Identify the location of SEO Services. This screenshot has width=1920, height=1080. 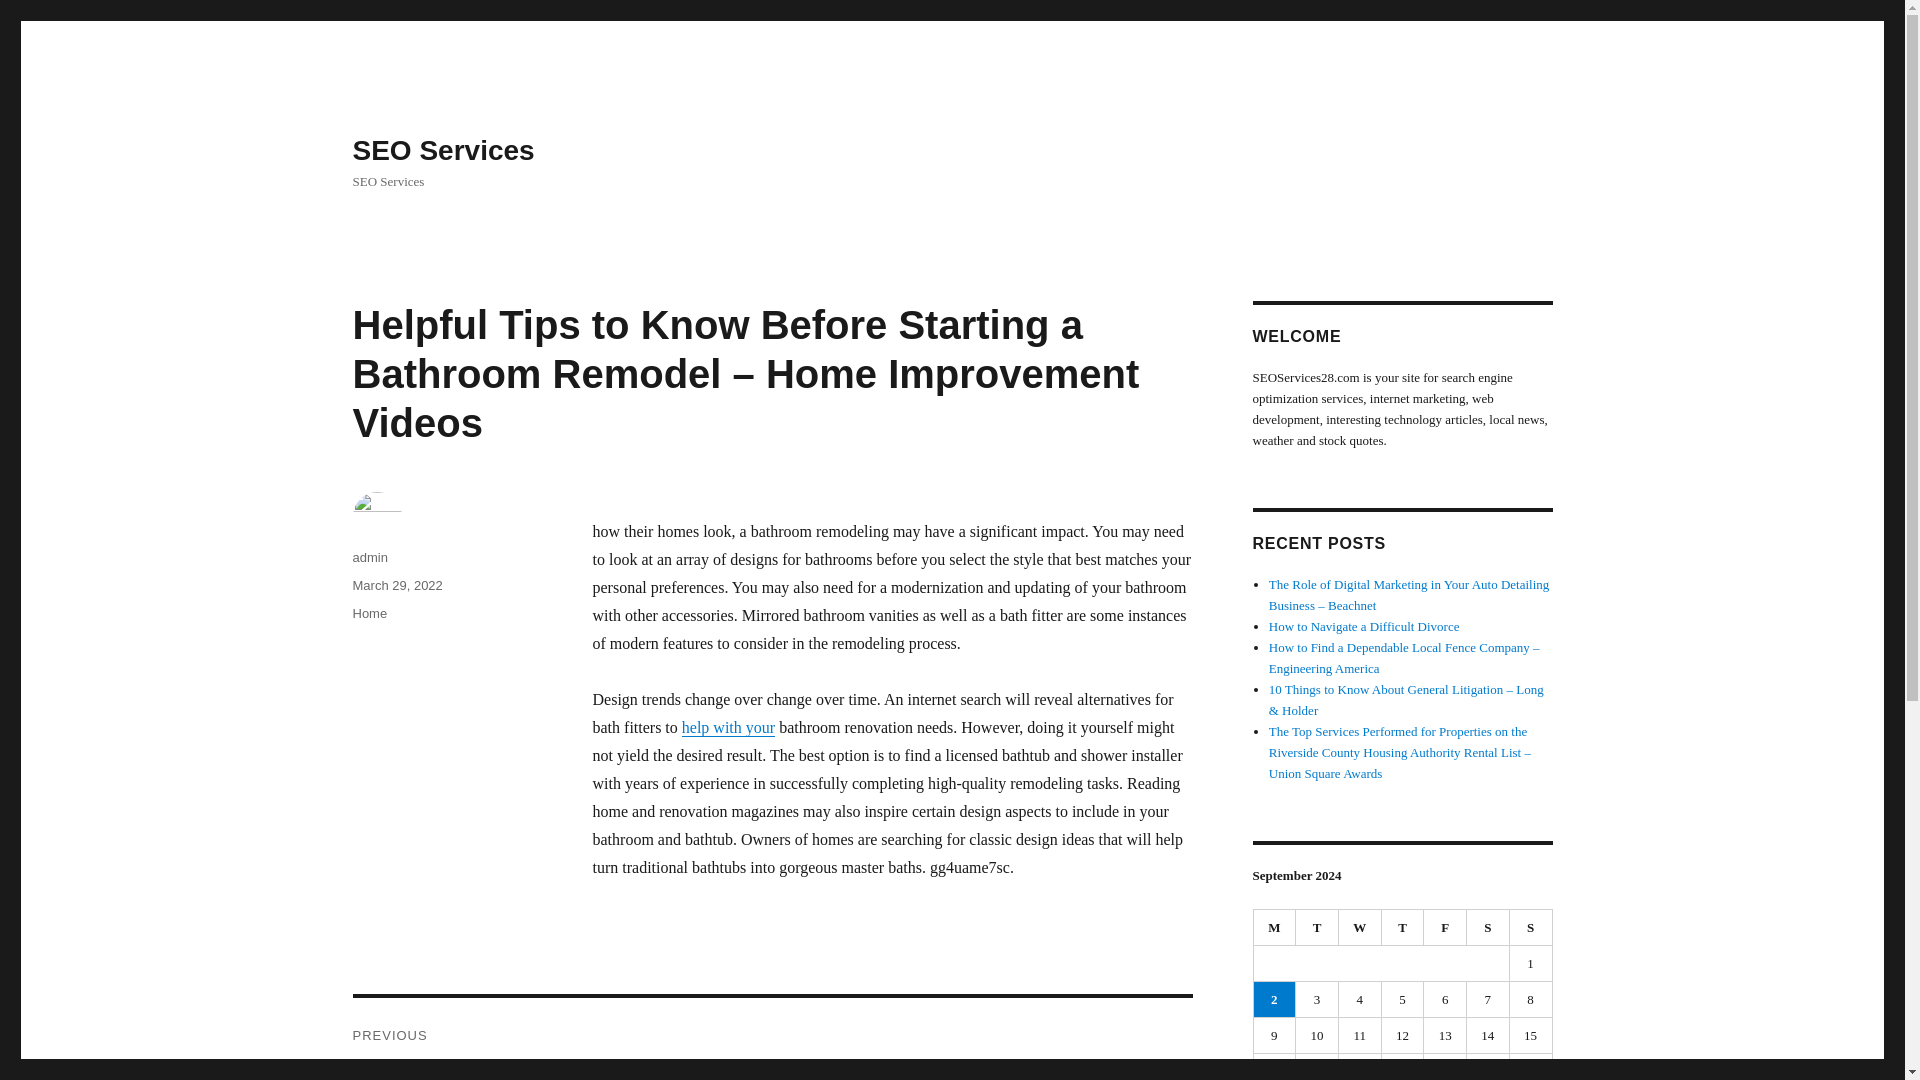
(442, 150).